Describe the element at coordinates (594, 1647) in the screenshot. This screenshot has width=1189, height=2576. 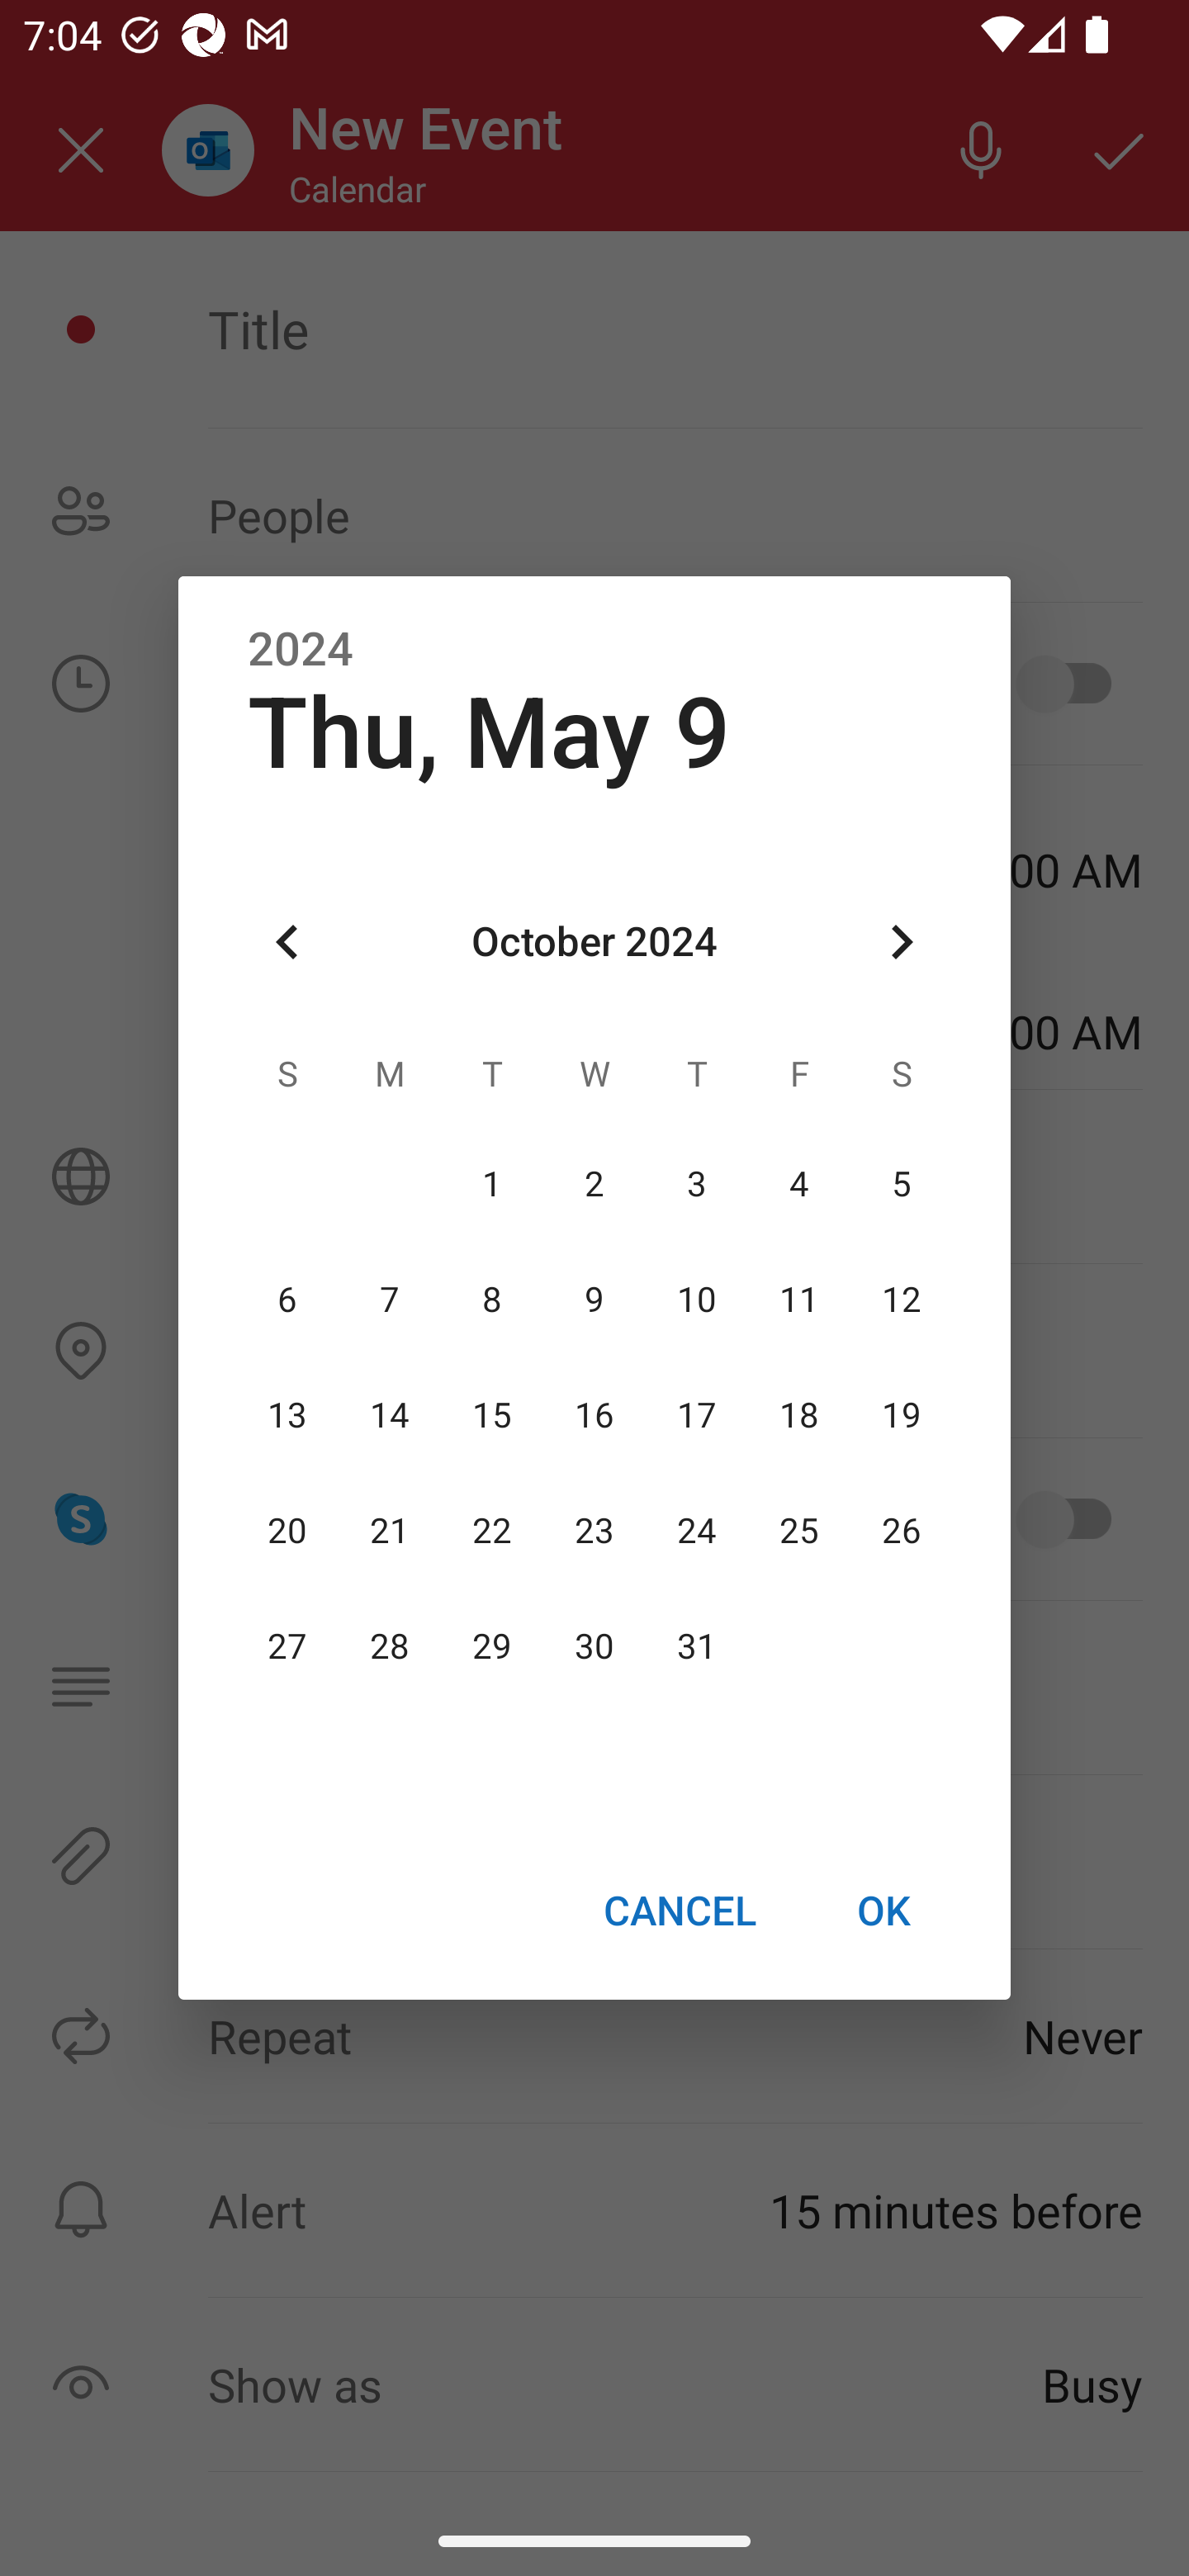
I see `30 30 October 2024` at that location.